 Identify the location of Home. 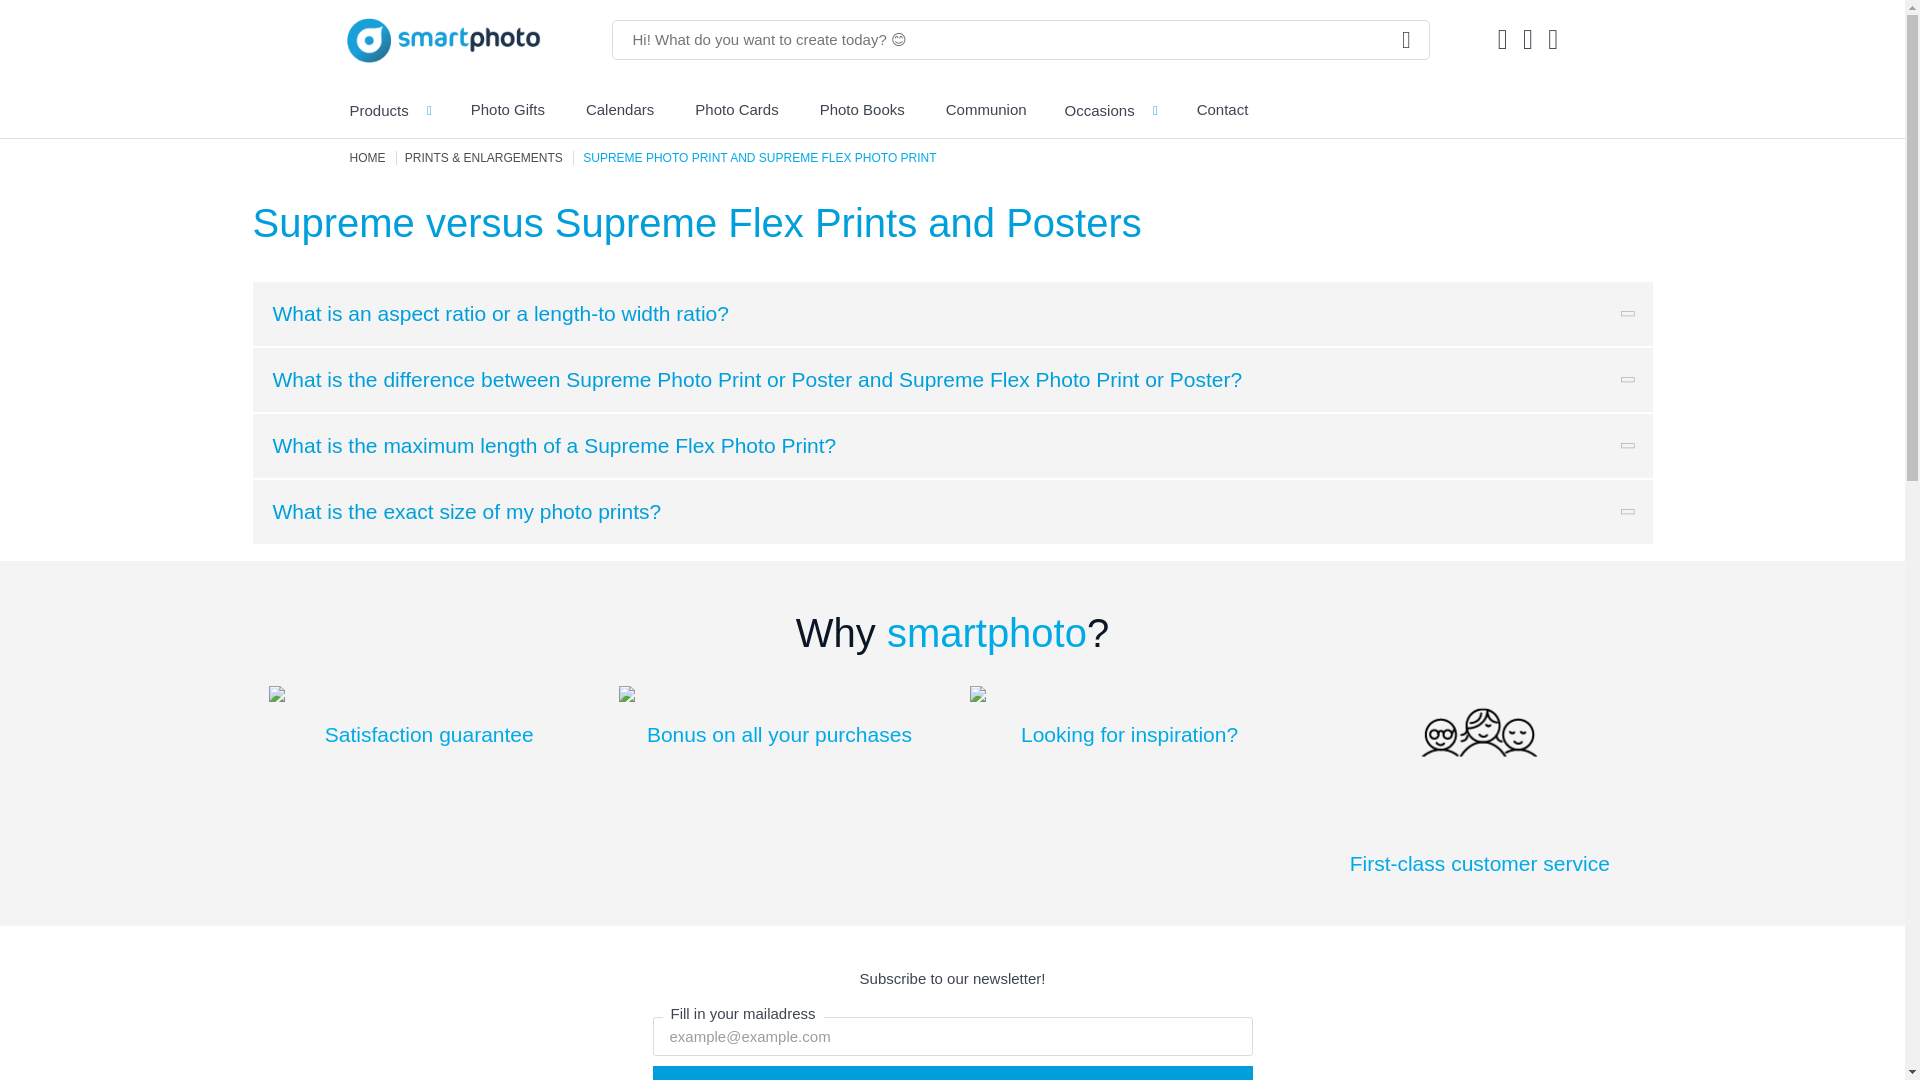
(369, 158).